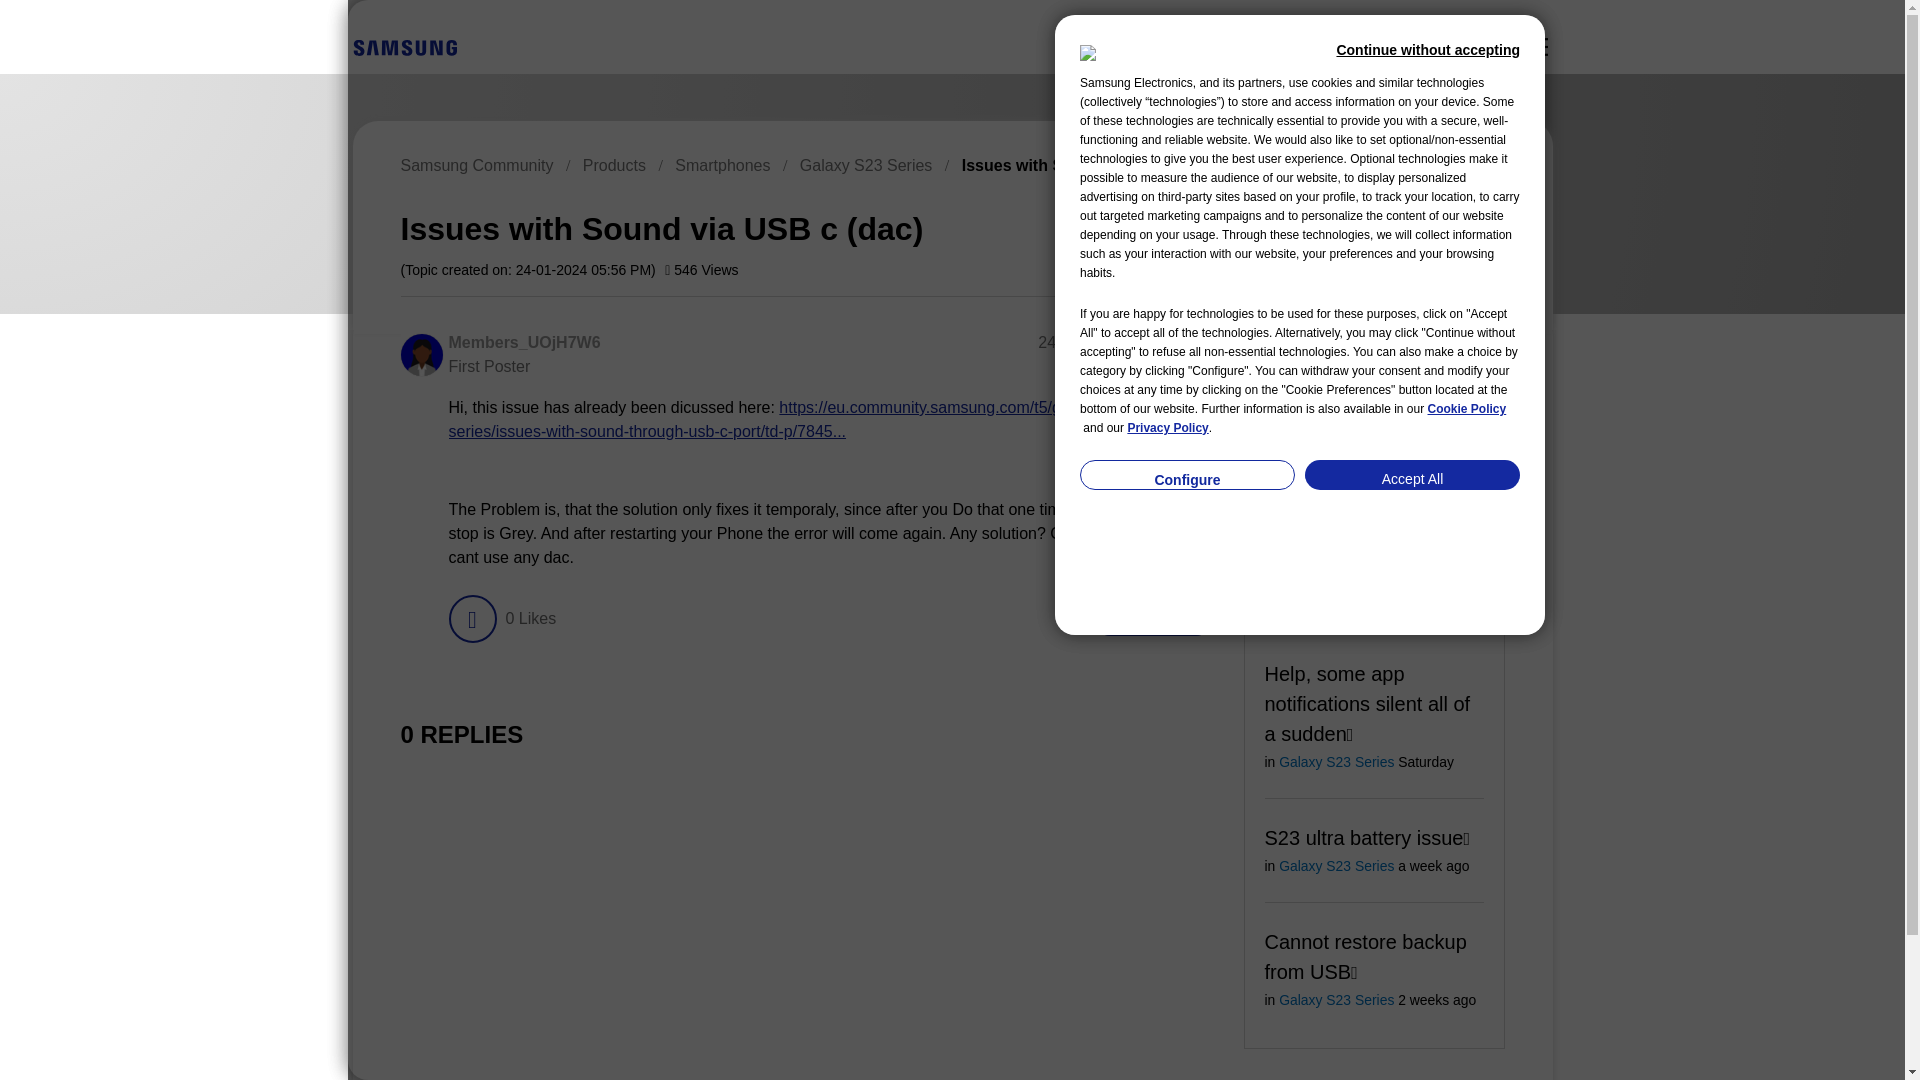 This screenshot has height=1080, width=1920. What do you see at coordinates (530, 618) in the screenshot?
I see `The total number of likes this post has received.` at bounding box center [530, 618].